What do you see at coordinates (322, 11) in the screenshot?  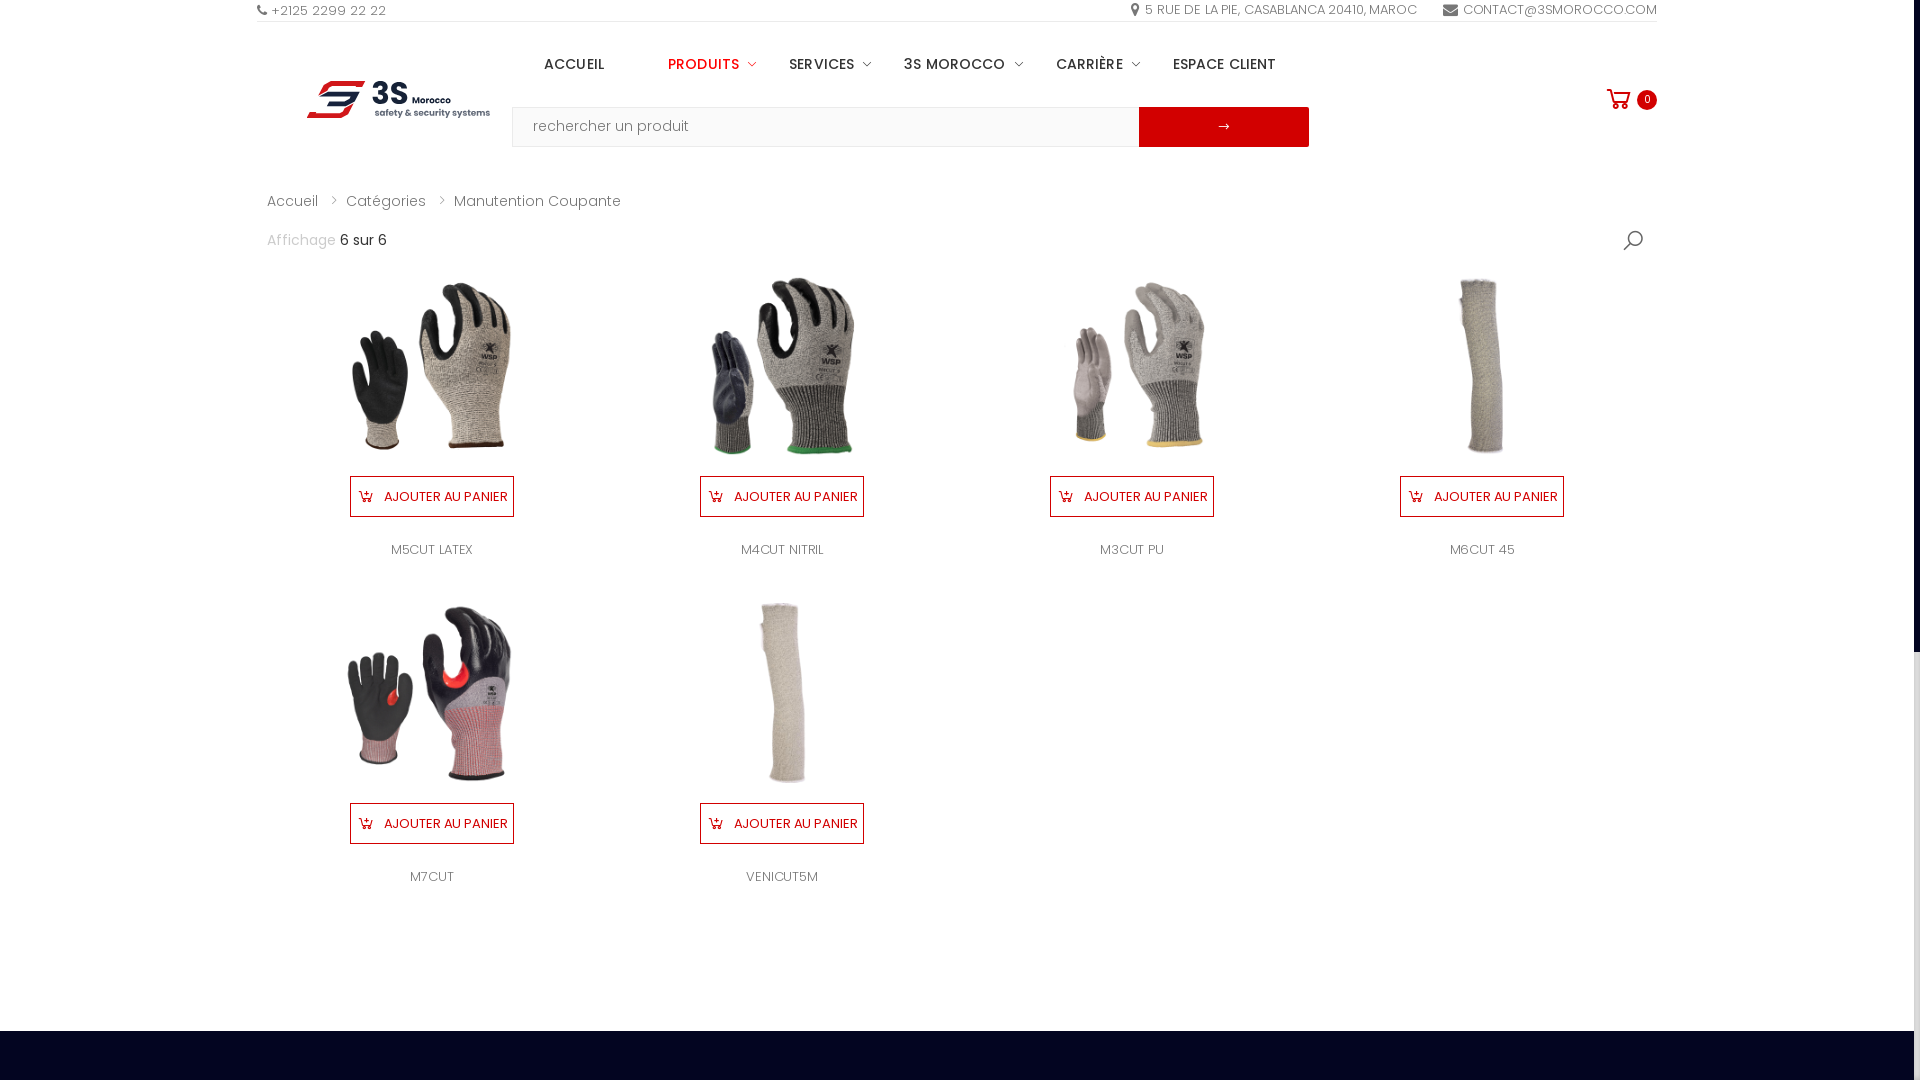 I see `+2125 2299 22 22` at bounding box center [322, 11].